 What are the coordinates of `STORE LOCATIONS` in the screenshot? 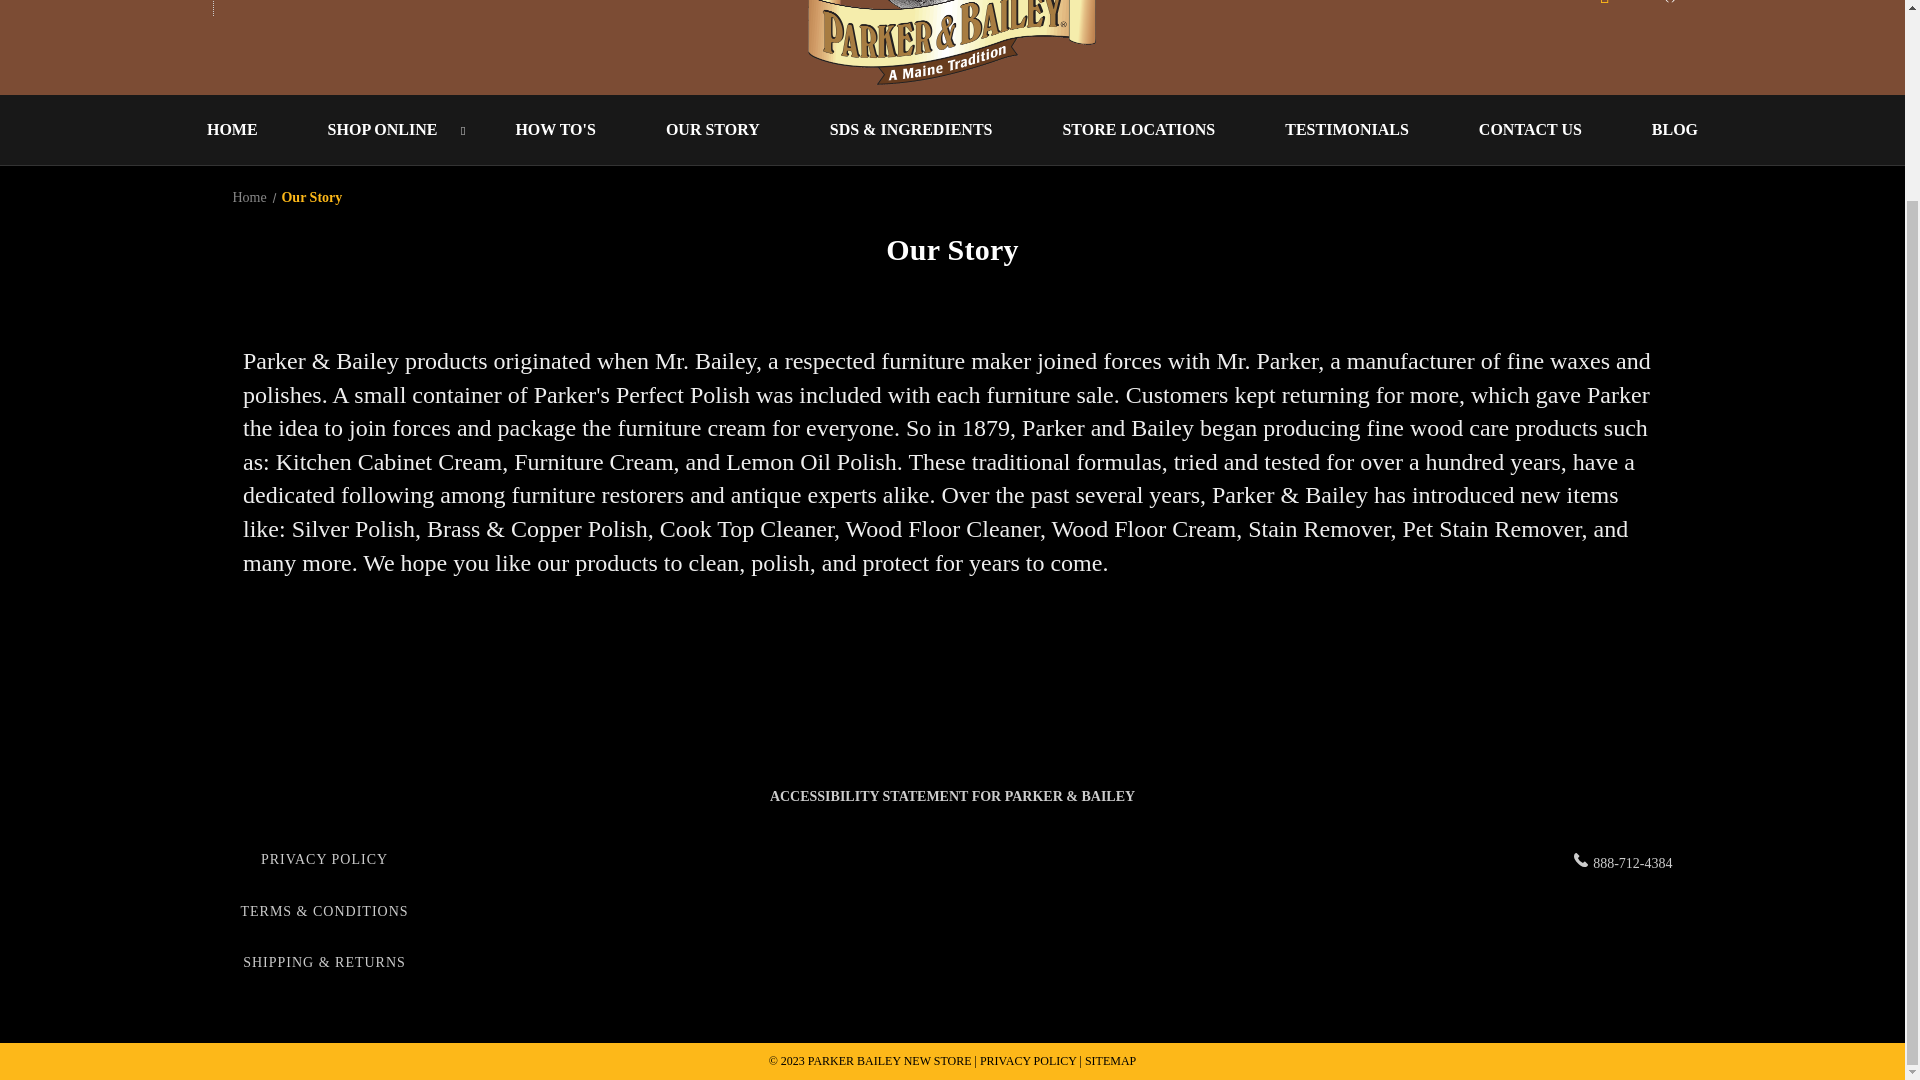 It's located at (1138, 130).